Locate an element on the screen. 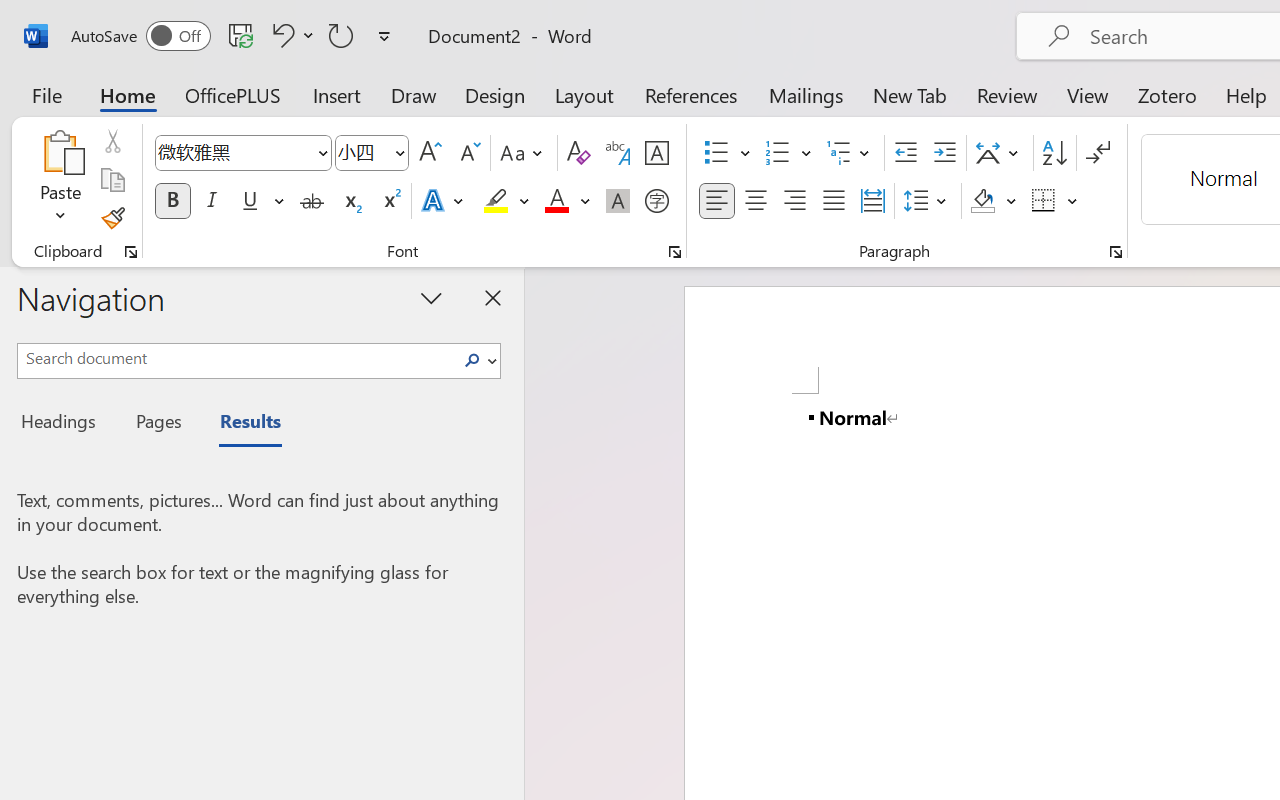 The image size is (1280, 800). Repeat Doc Close is located at coordinates (341, 35).